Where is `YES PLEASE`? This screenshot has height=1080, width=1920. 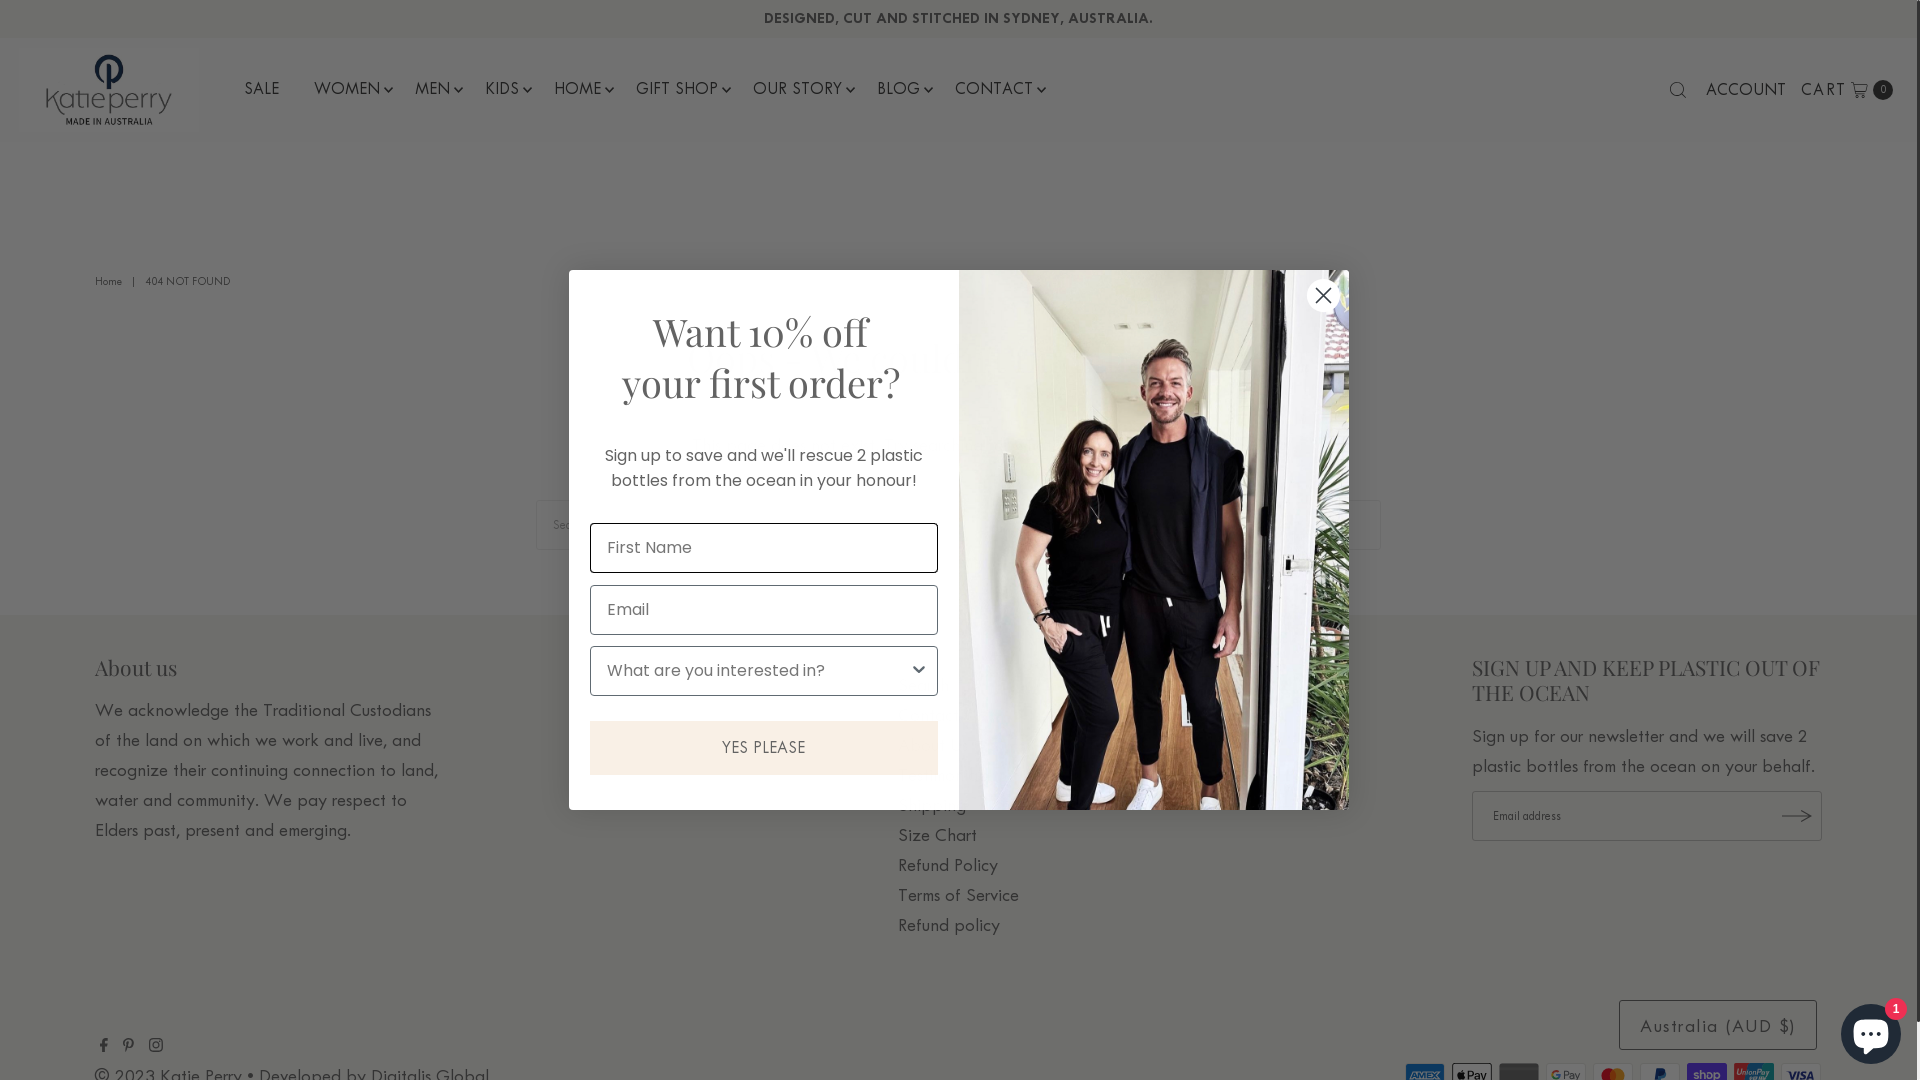 YES PLEASE is located at coordinates (764, 747).